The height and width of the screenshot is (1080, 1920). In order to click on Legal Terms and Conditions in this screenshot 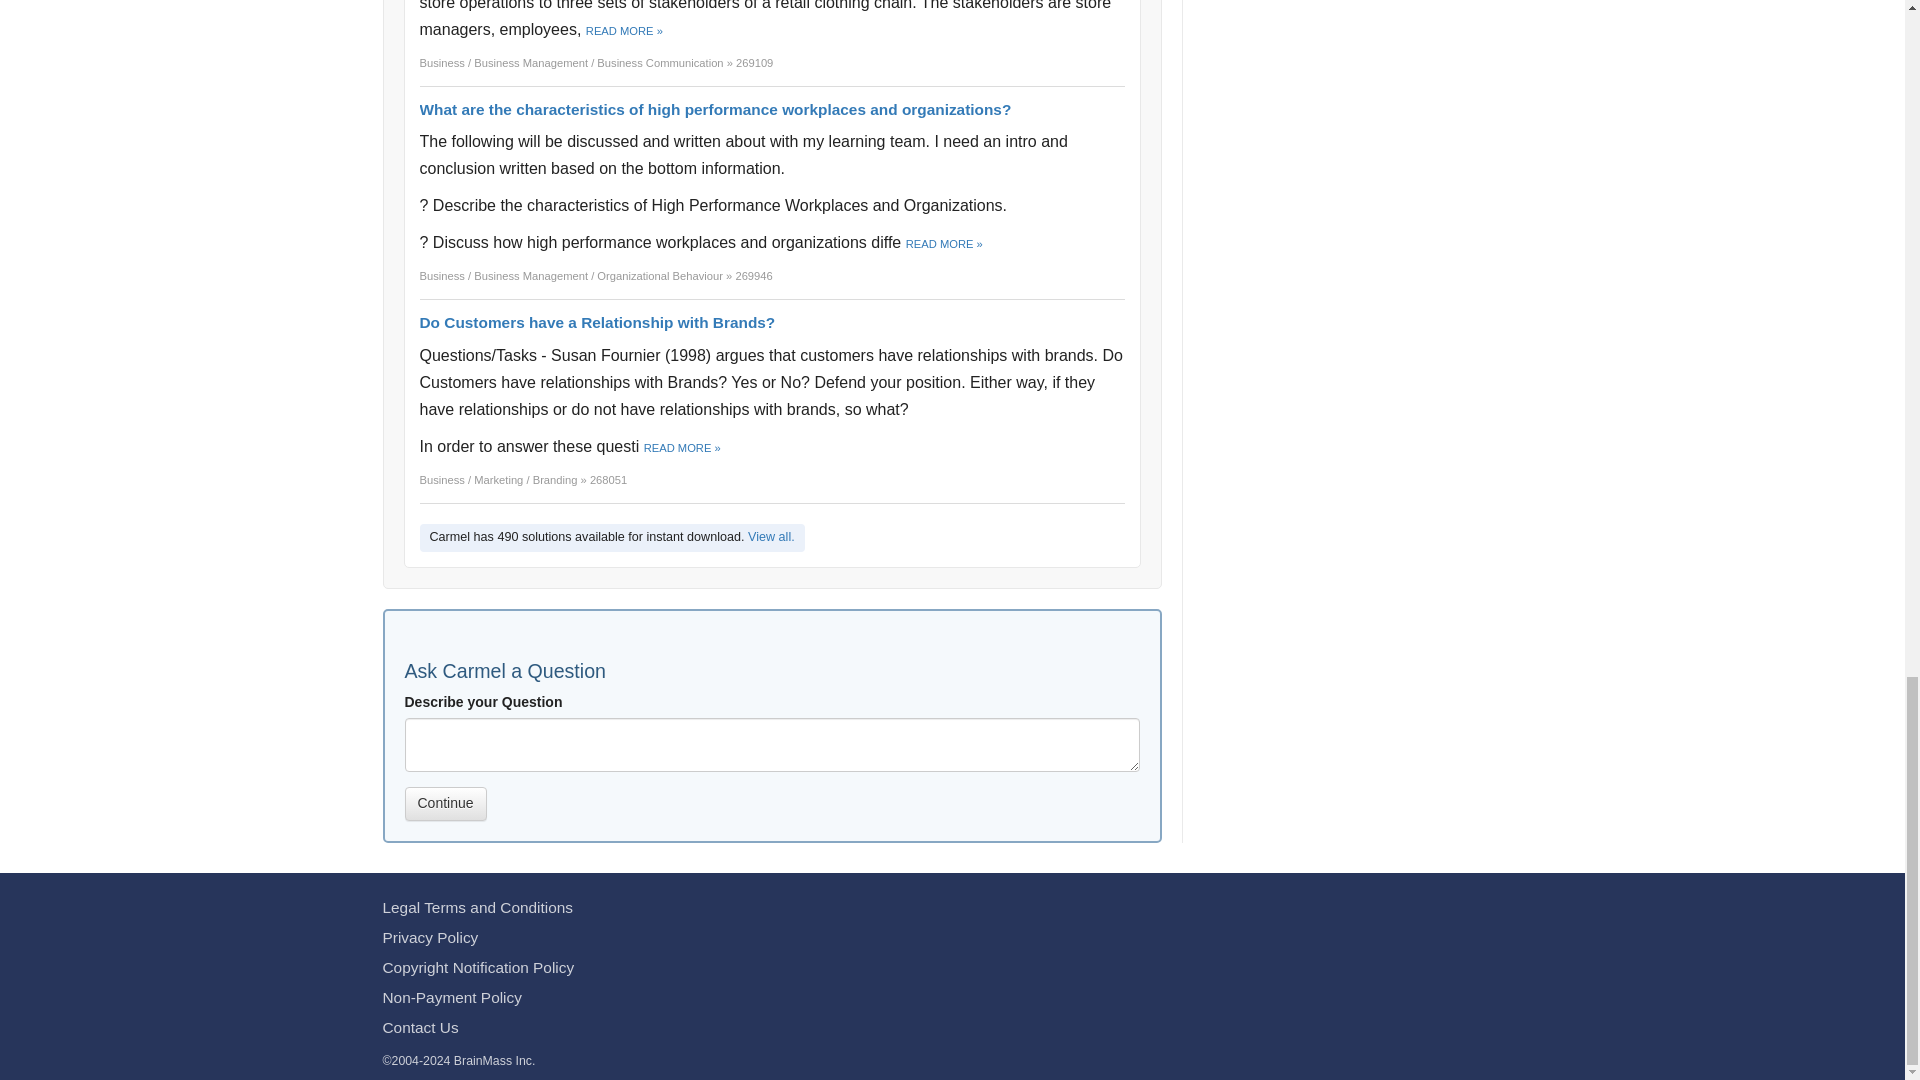, I will do `click(477, 906)`.